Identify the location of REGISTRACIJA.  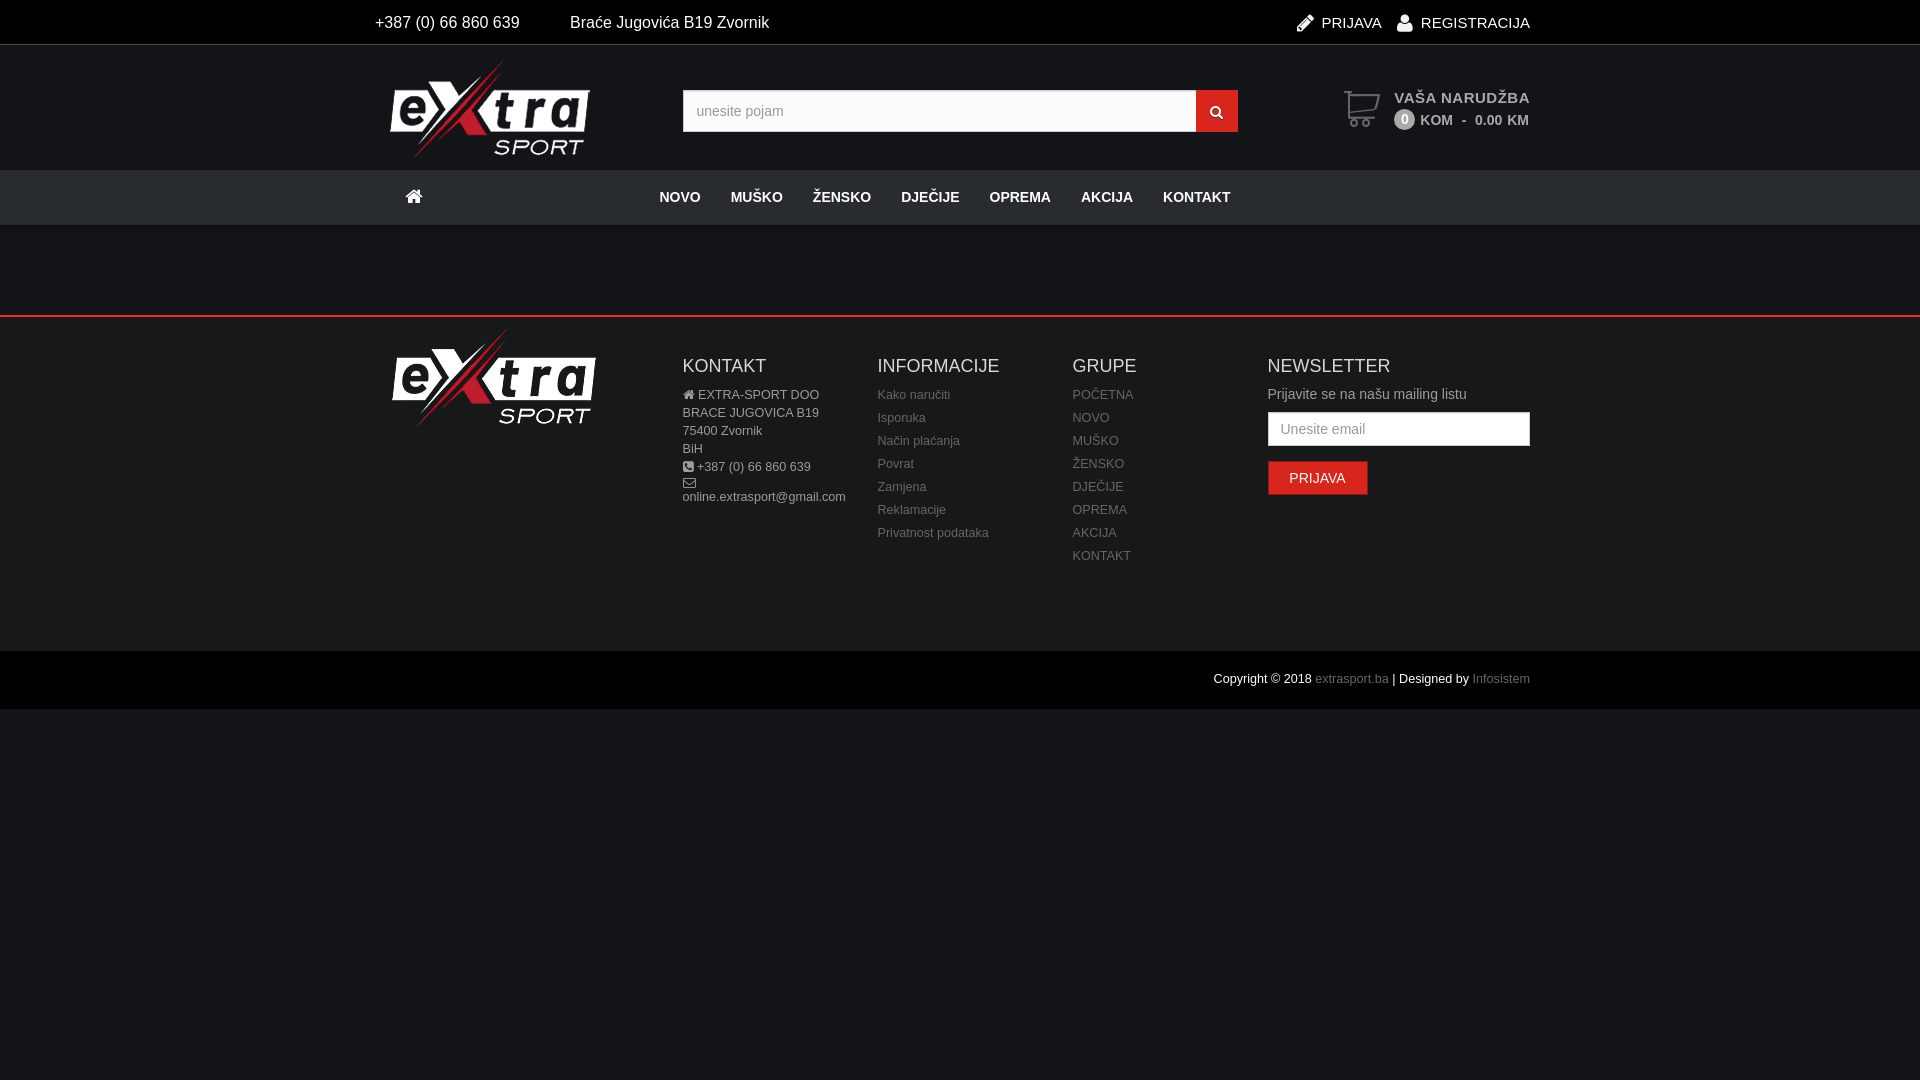
(1464, 16).